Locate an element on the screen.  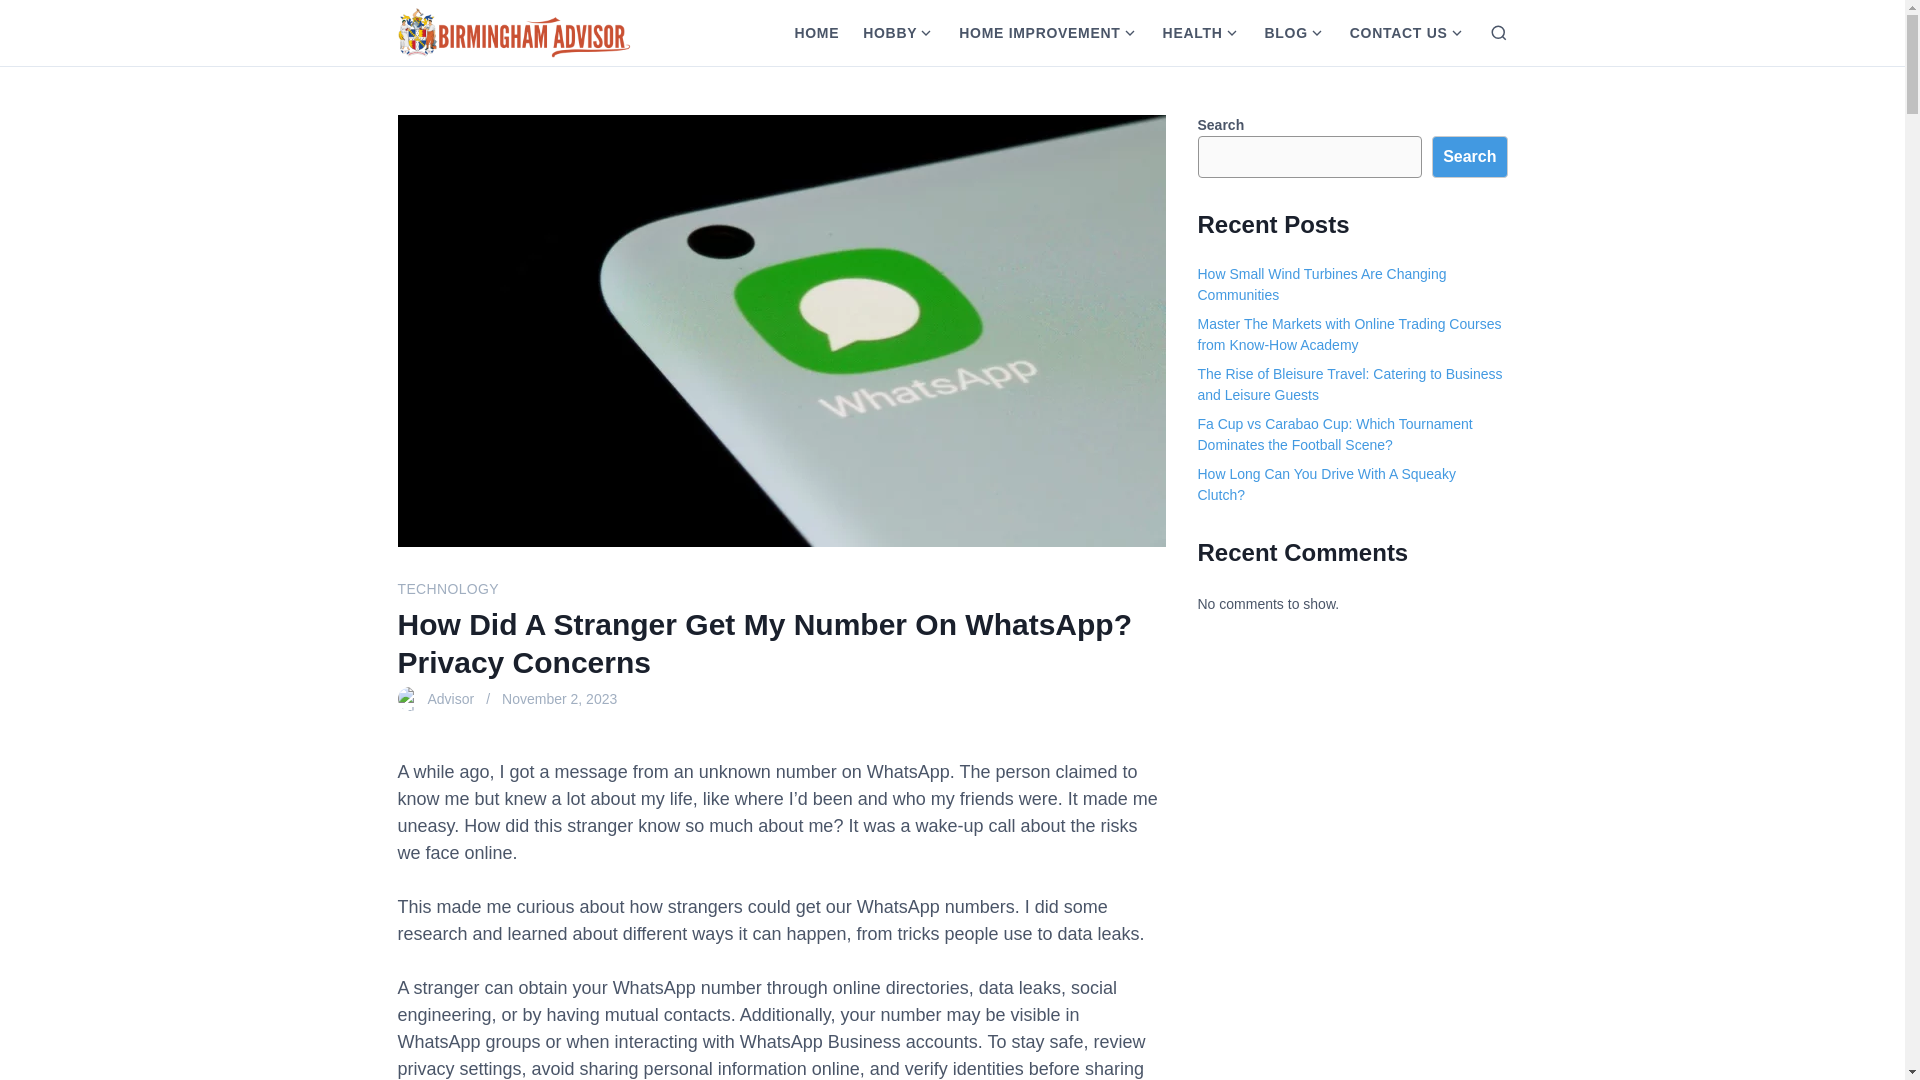
HEALTH is located at coordinates (1186, 32).